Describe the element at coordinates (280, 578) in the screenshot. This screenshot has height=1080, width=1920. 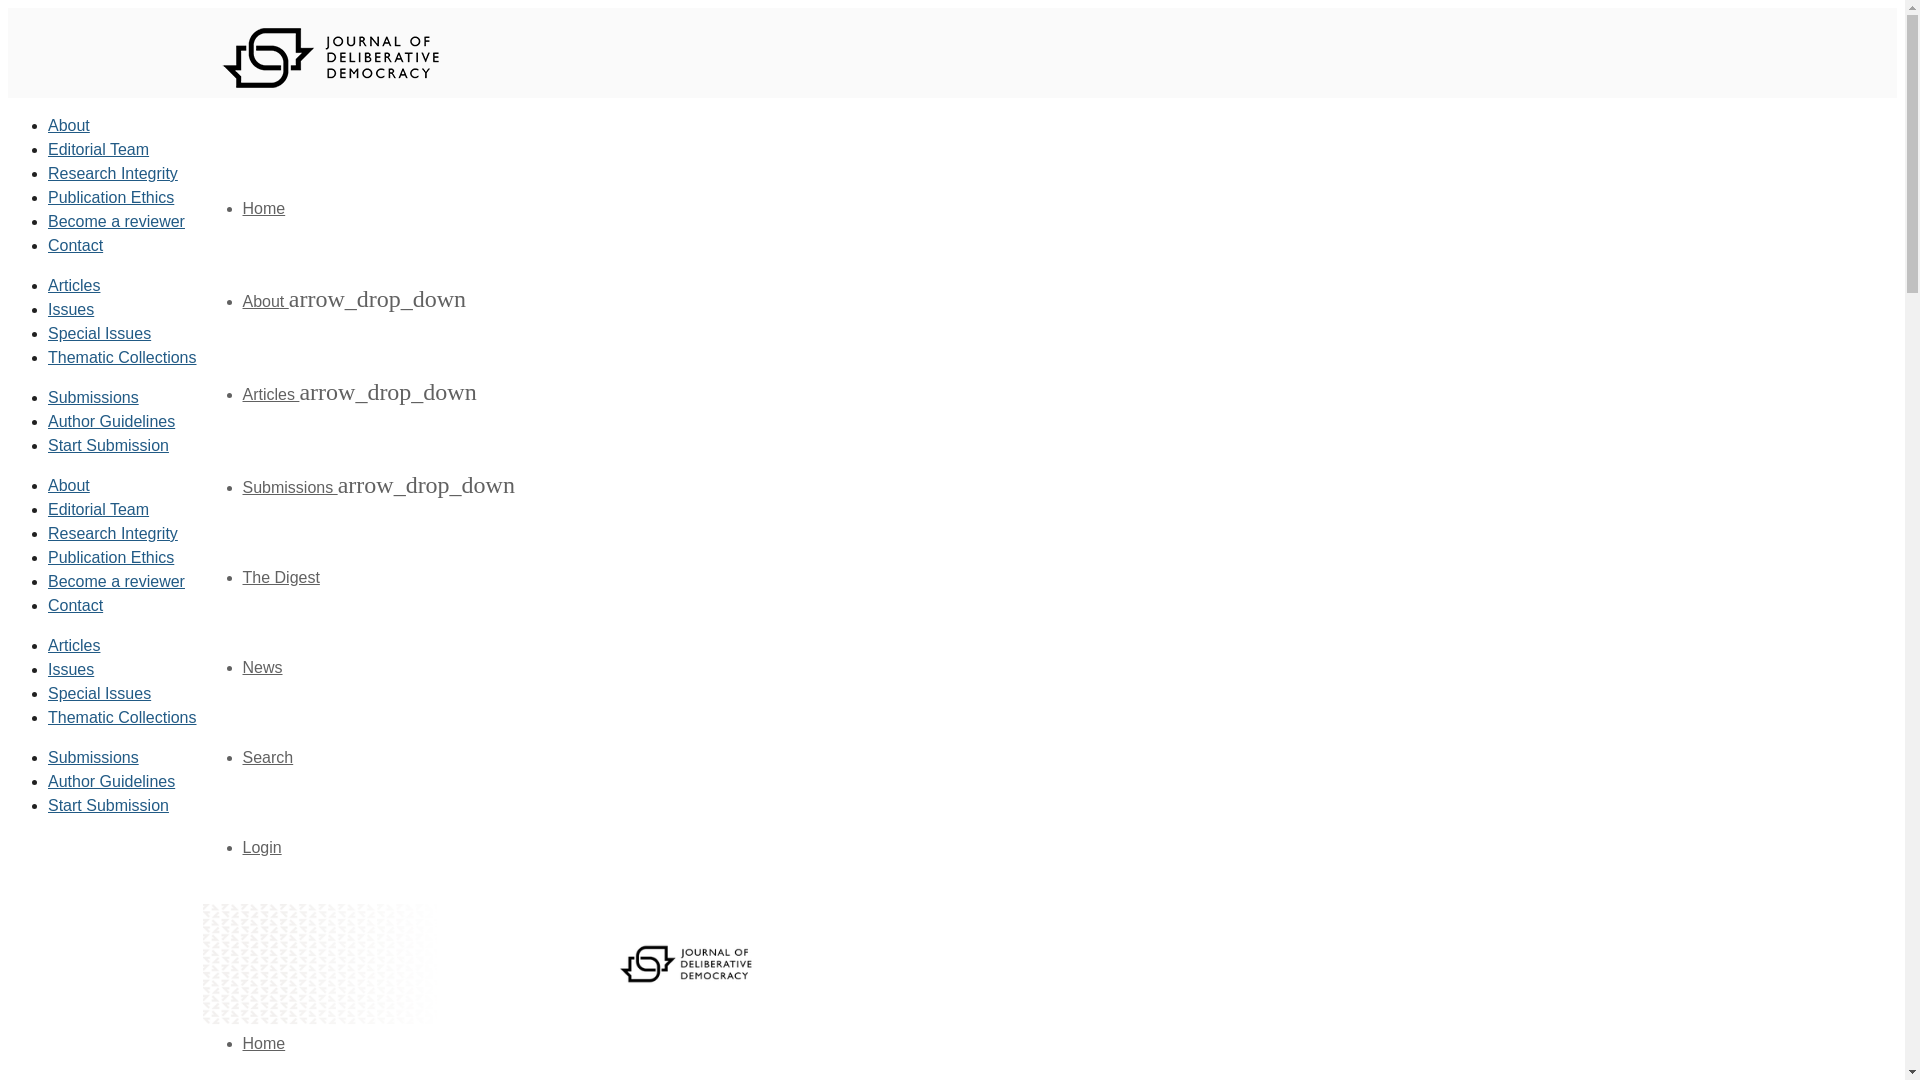
I see `The Digest` at that location.